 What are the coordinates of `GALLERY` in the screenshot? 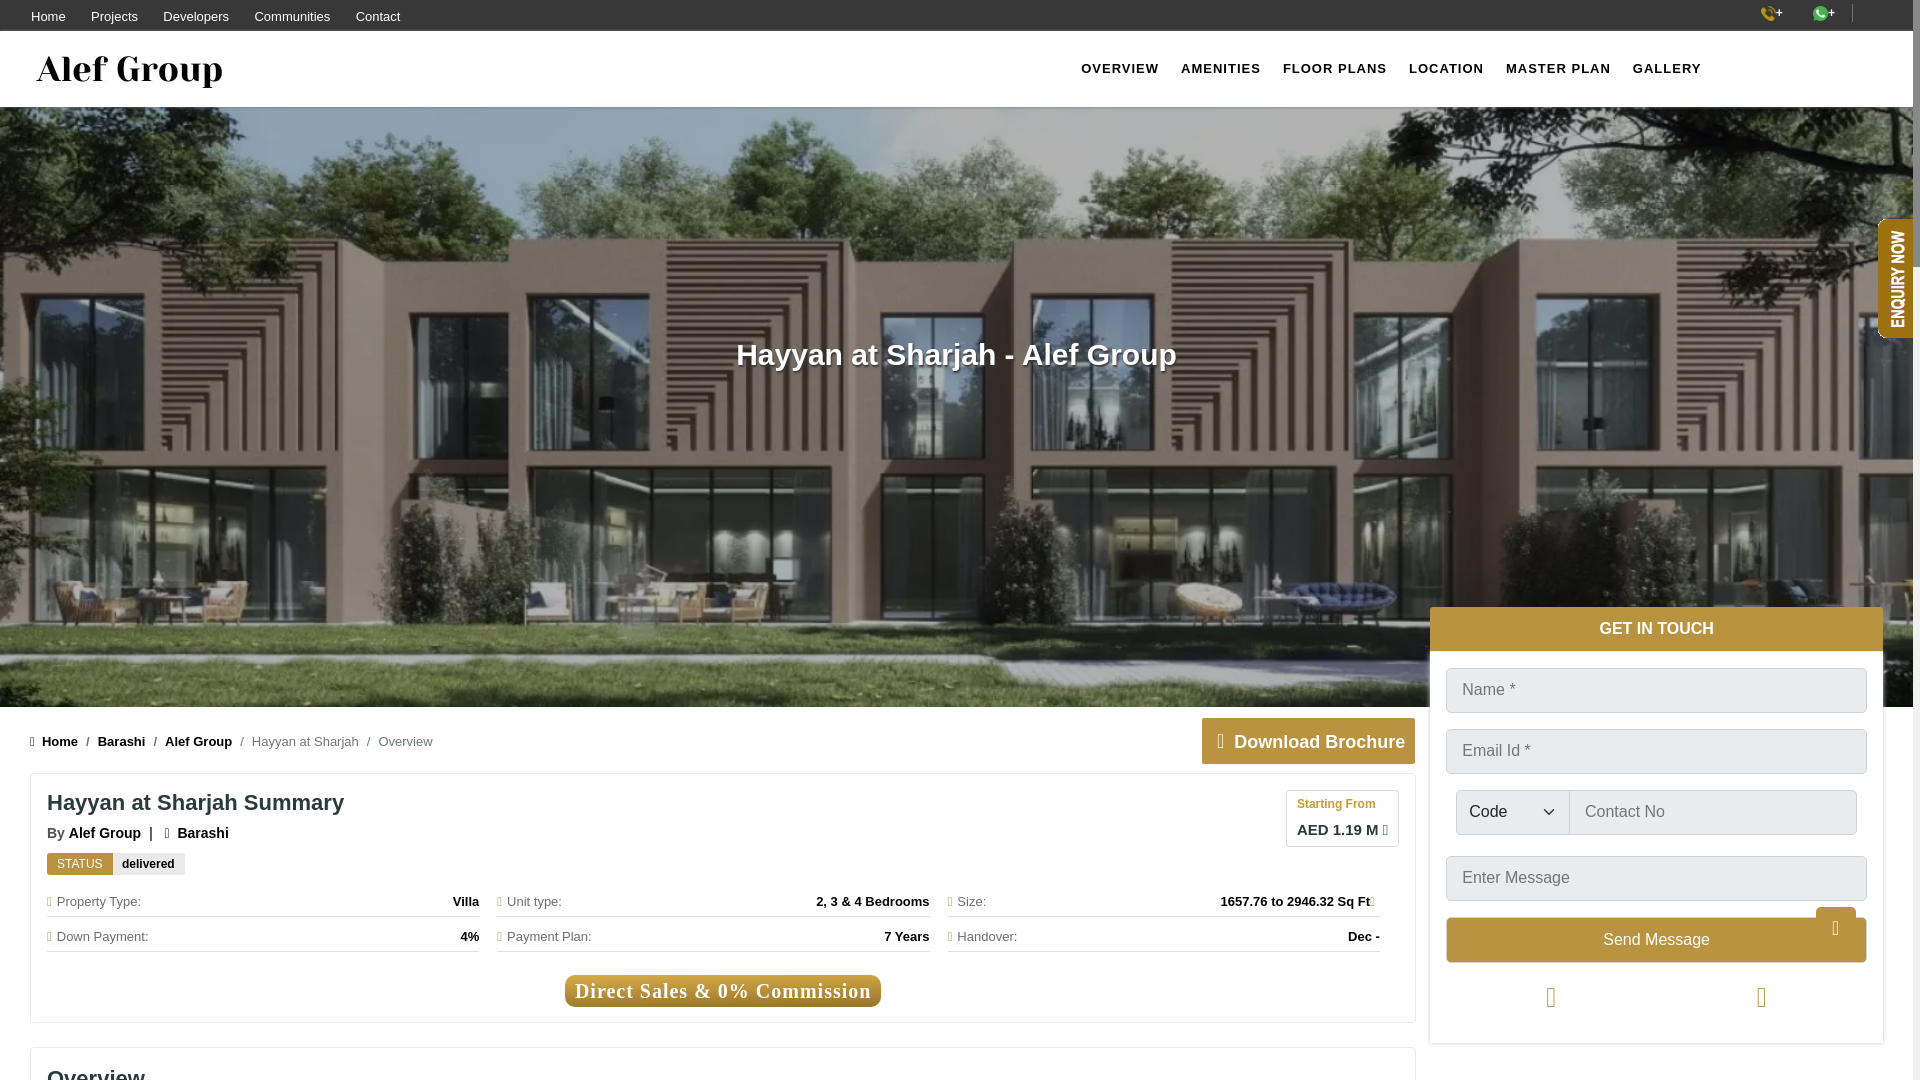 It's located at (1667, 68).